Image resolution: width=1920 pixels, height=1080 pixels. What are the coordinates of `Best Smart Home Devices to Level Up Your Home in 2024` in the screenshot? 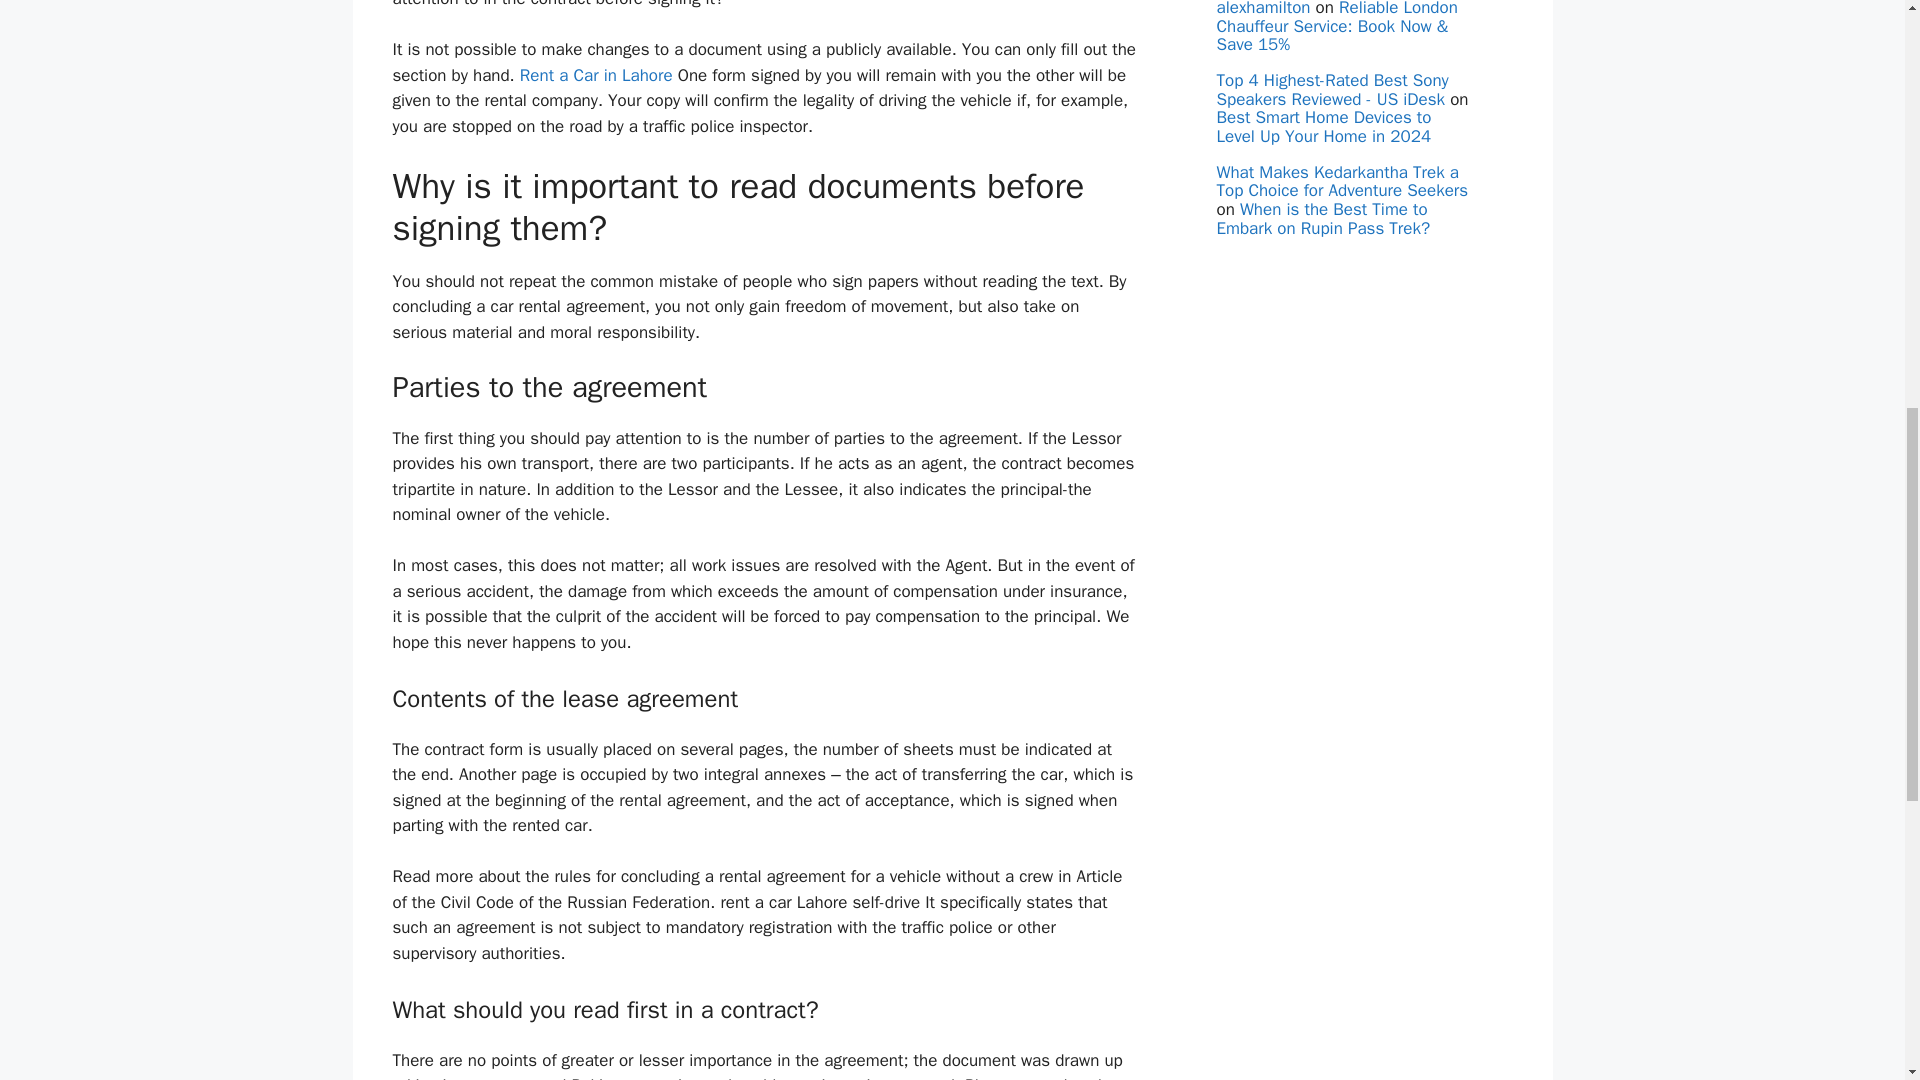 It's located at (1322, 126).